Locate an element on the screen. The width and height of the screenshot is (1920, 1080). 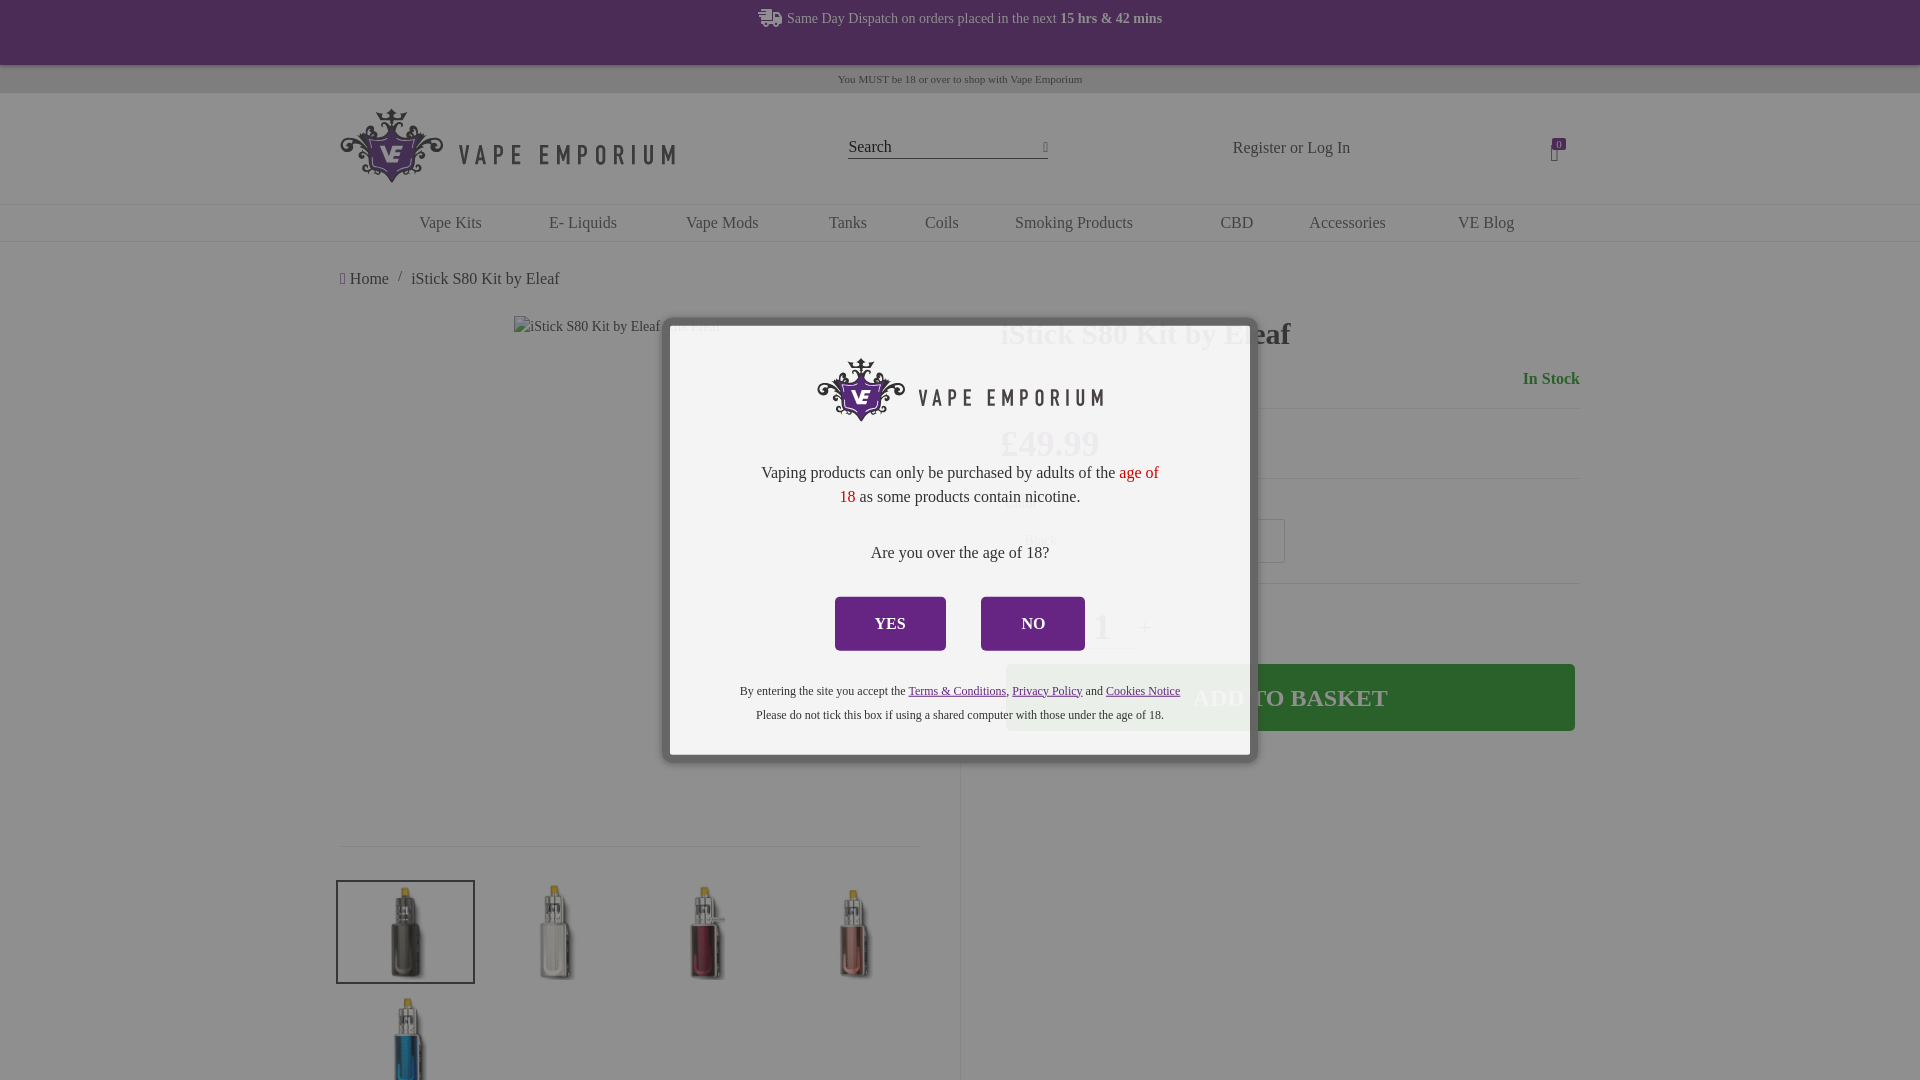
Customer reviews powered by Trustpilot is located at coordinates (960, 46).